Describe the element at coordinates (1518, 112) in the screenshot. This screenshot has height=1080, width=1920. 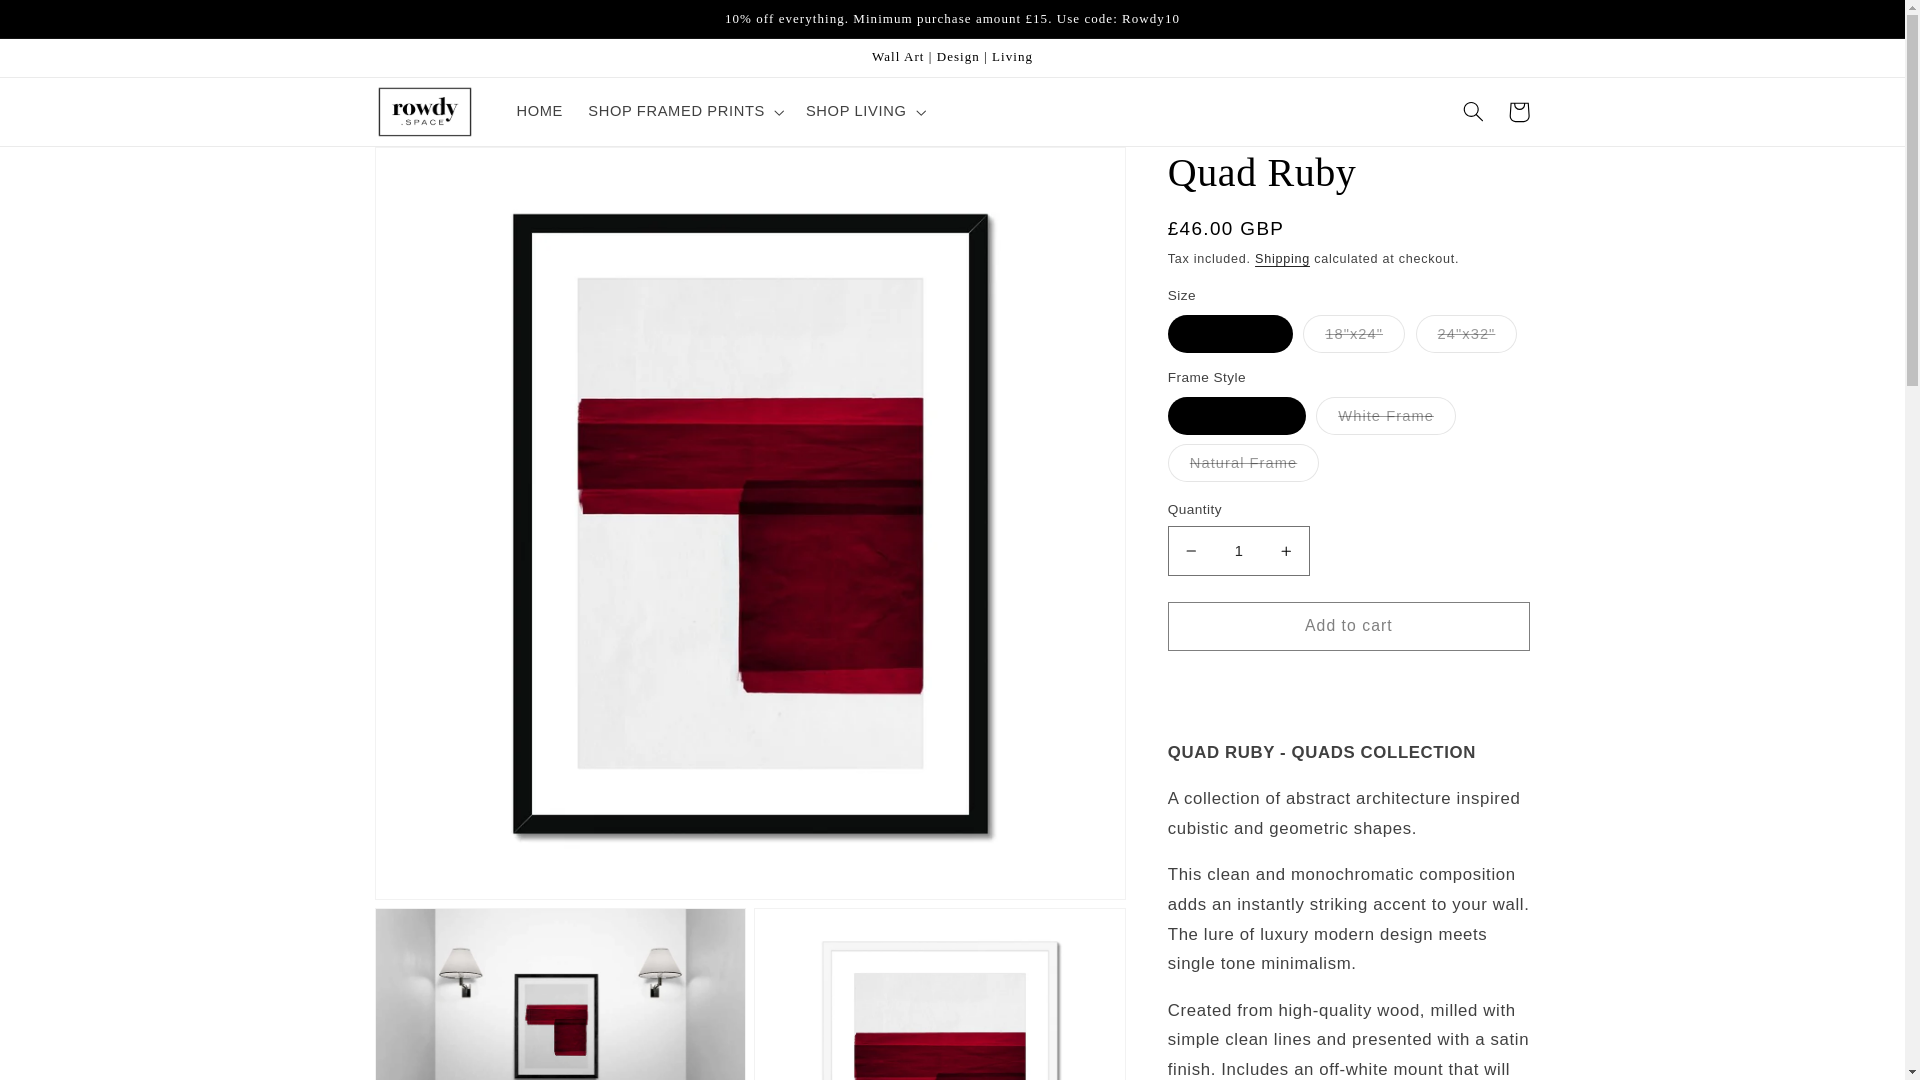
I see `Cart` at that location.